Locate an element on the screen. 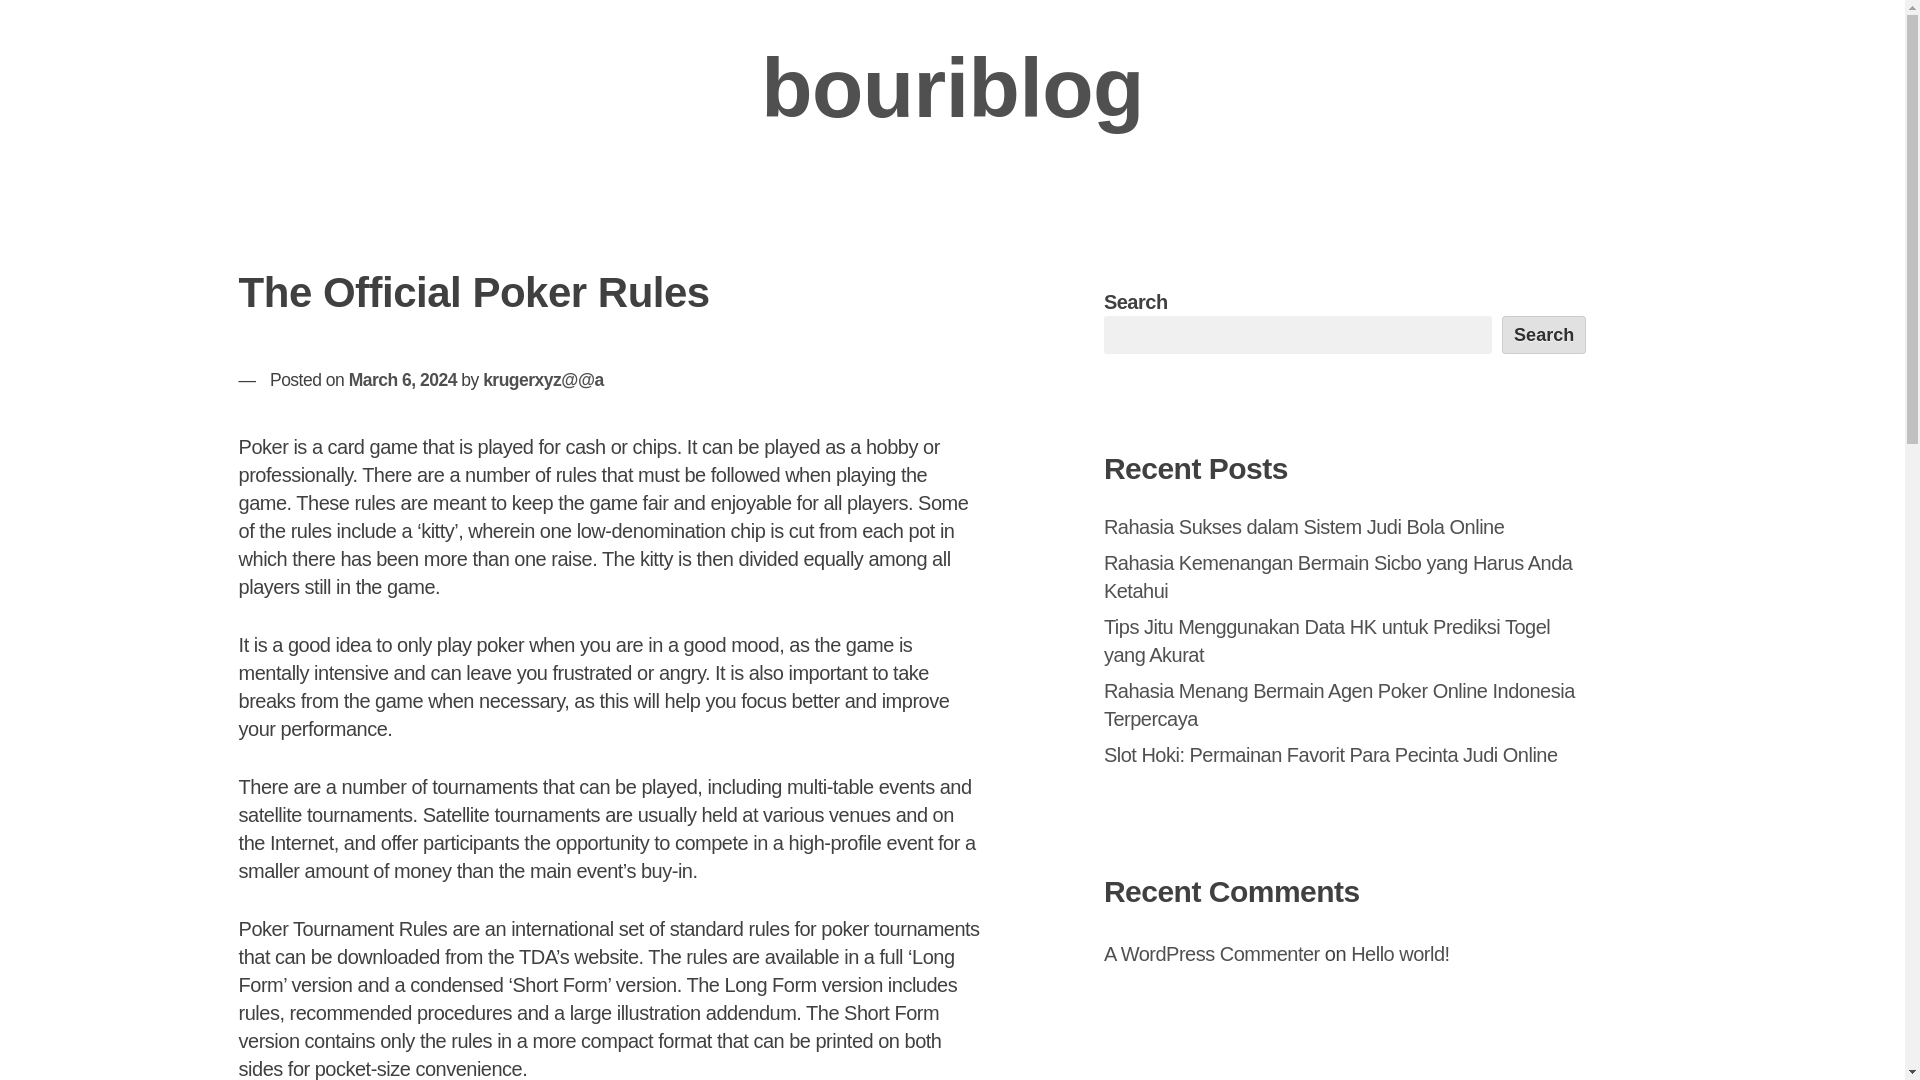 The width and height of the screenshot is (1920, 1080). A WordPress Commenter is located at coordinates (1212, 954).